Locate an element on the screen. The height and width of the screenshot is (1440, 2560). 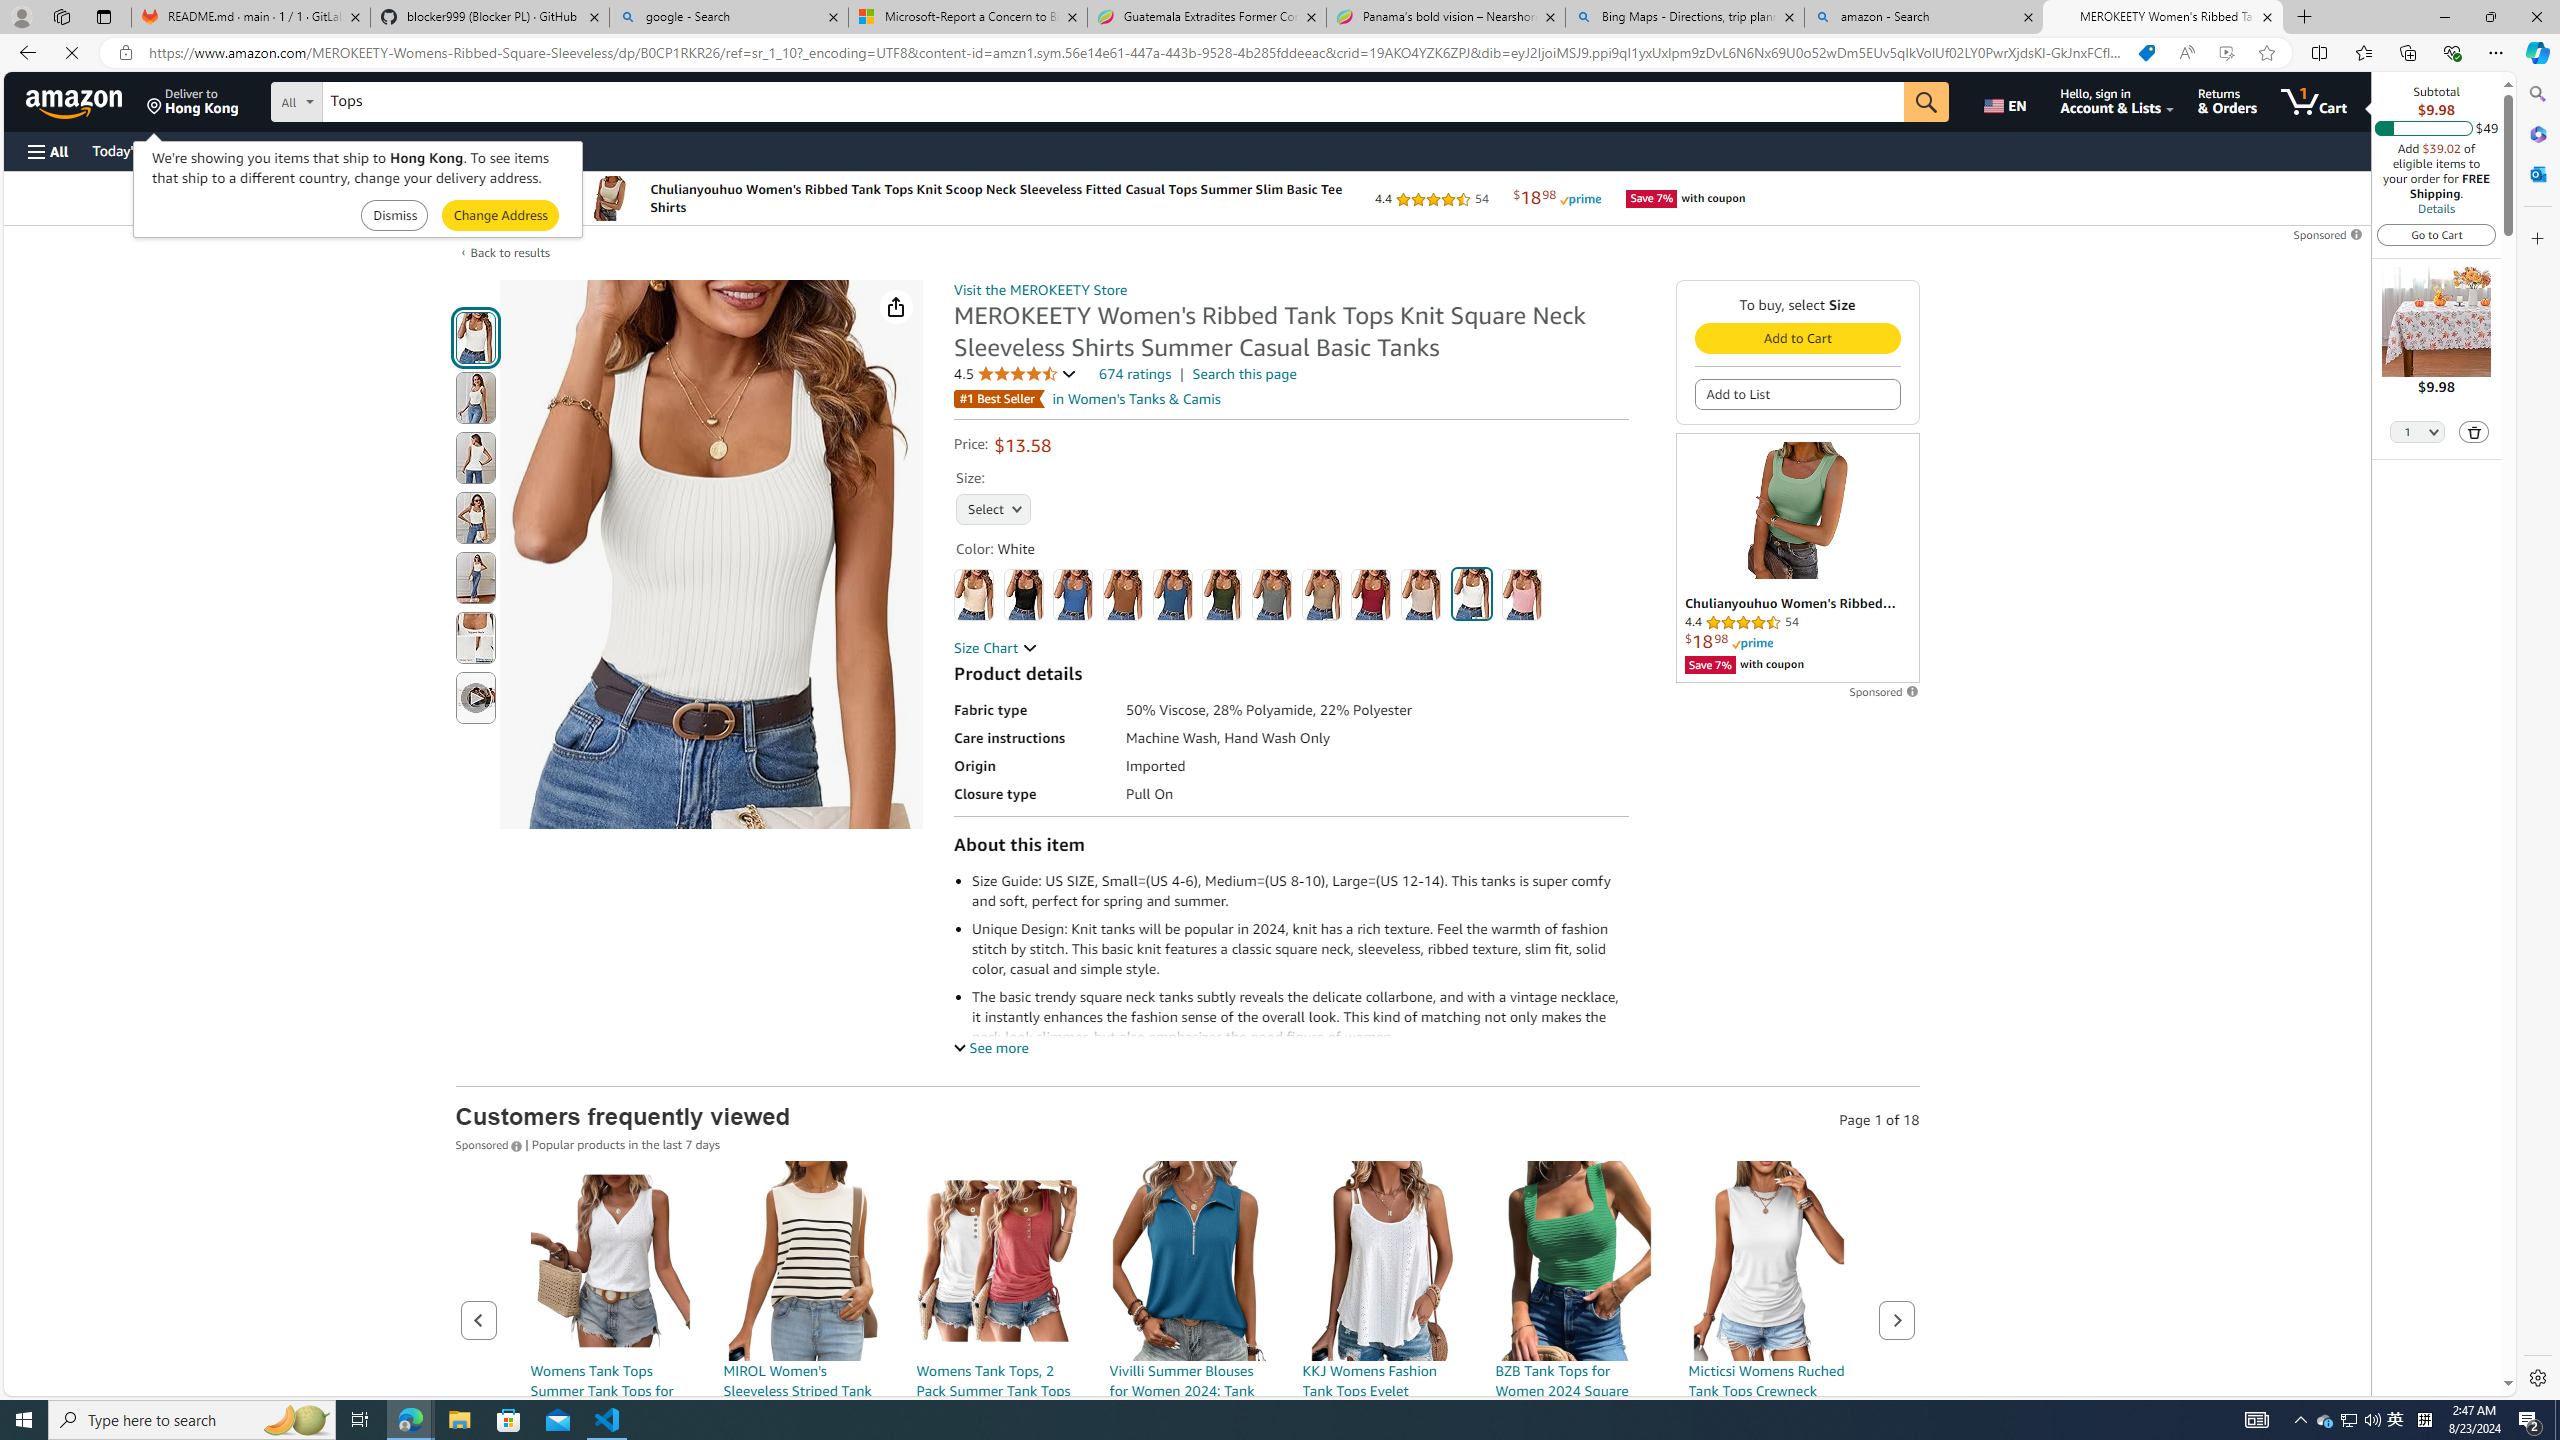
#1 Best Seller in Women's Tanks & Camis is located at coordinates (1088, 398).